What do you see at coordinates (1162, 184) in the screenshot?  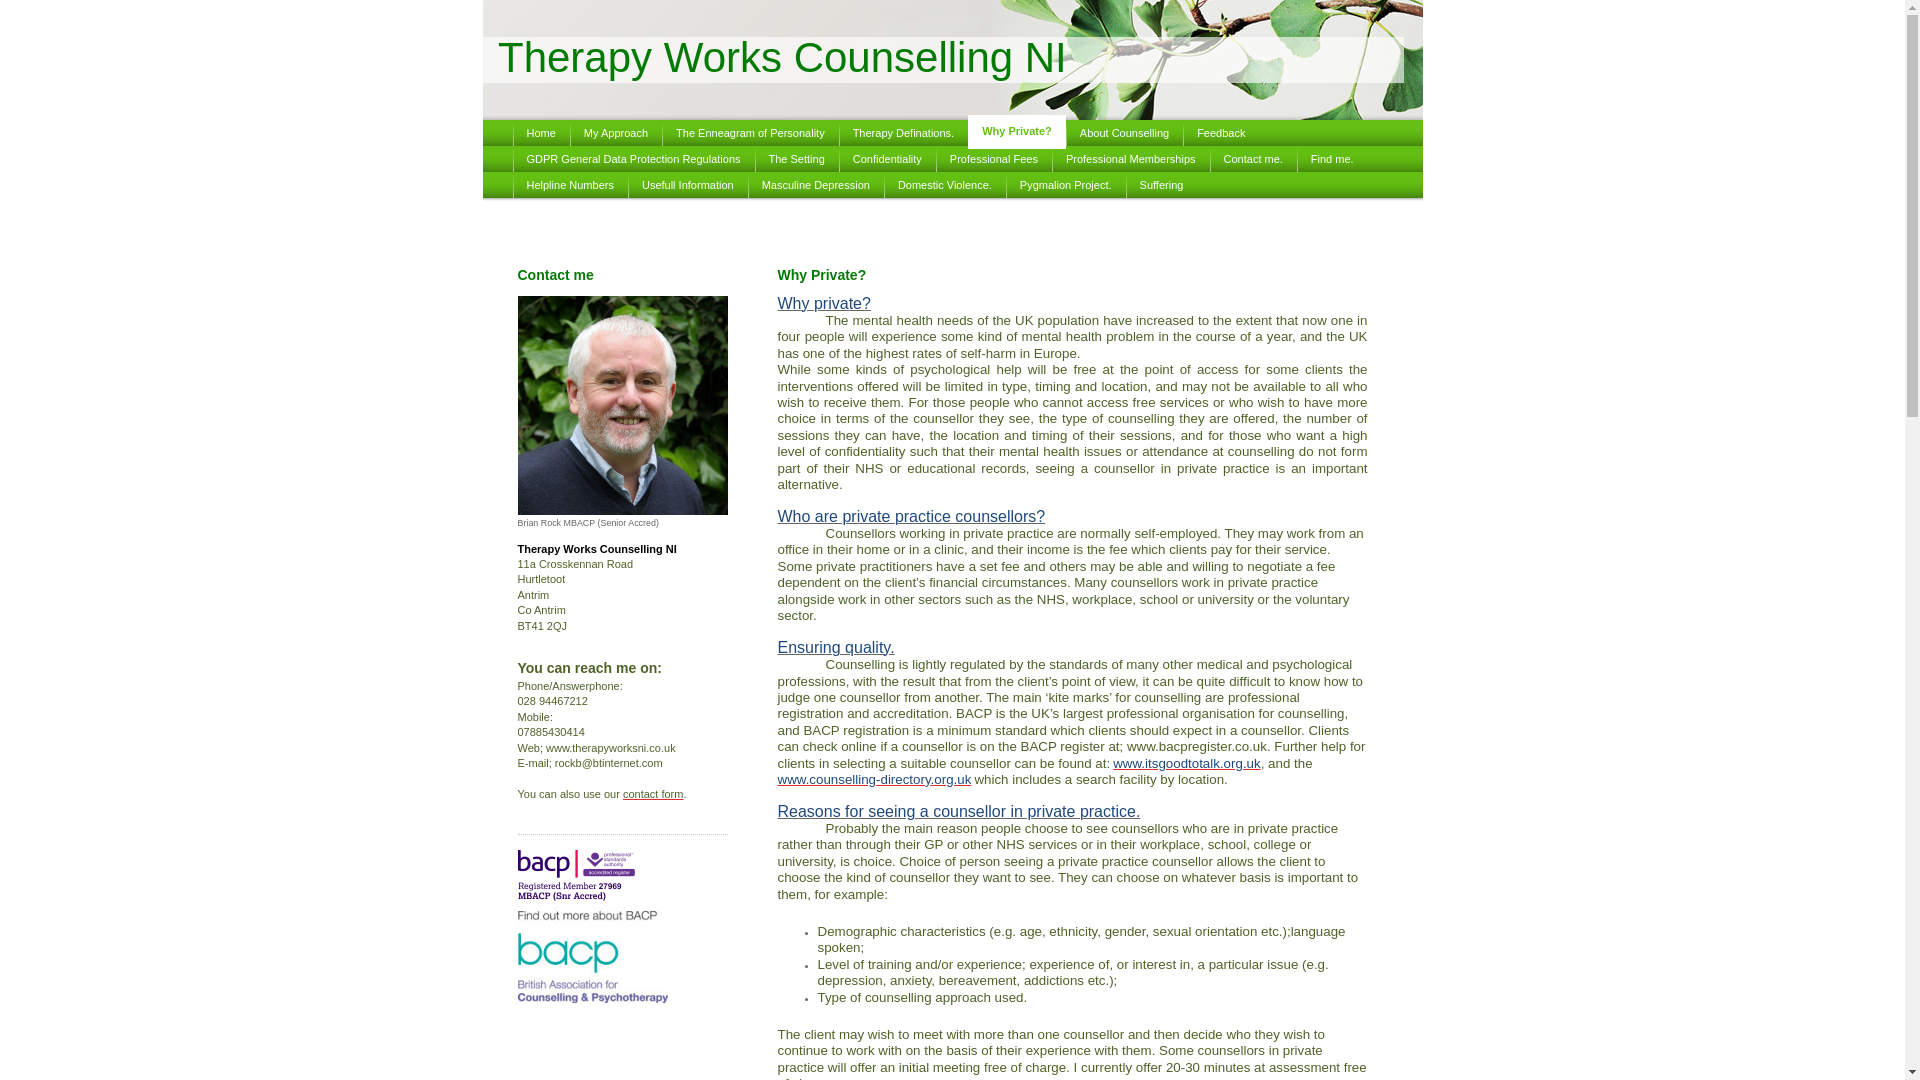 I see `Suffering` at bounding box center [1162, 184].